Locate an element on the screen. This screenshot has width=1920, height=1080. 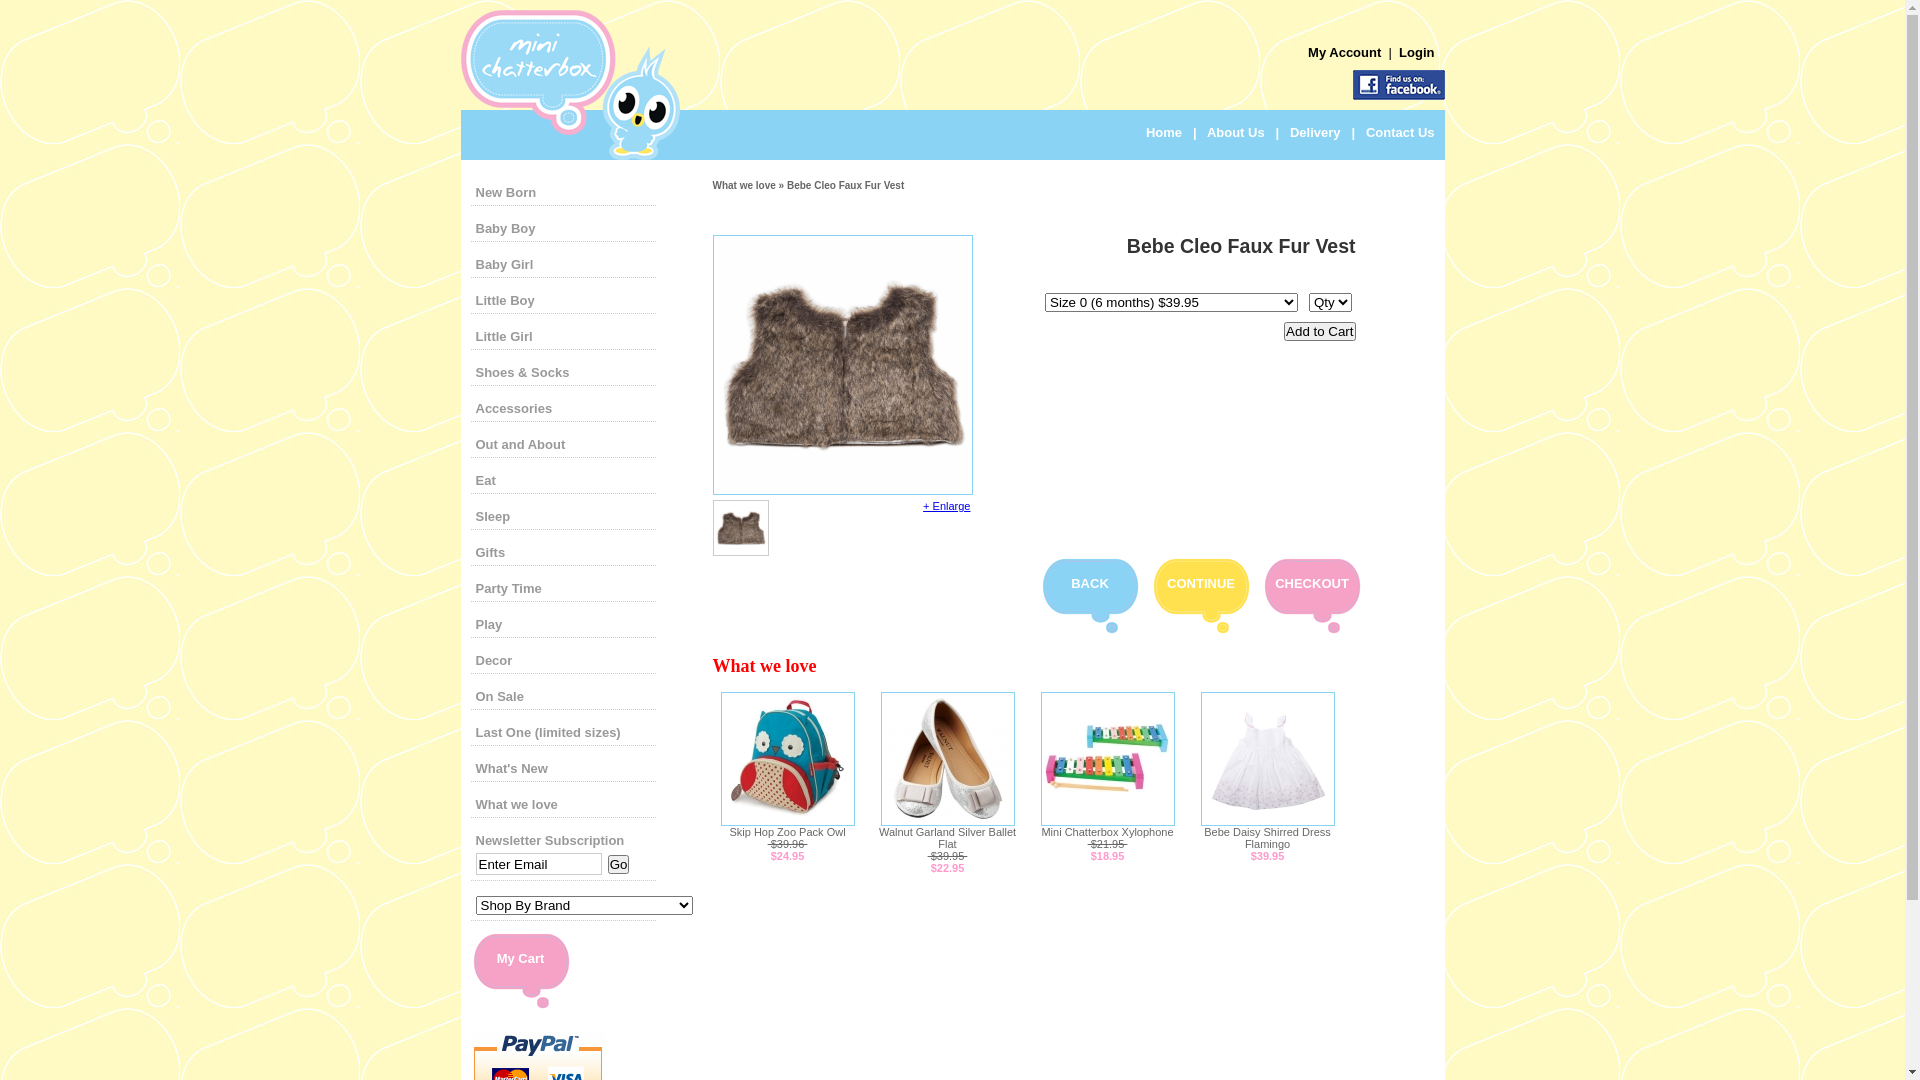
What's New is located at coordinates (512, 768).